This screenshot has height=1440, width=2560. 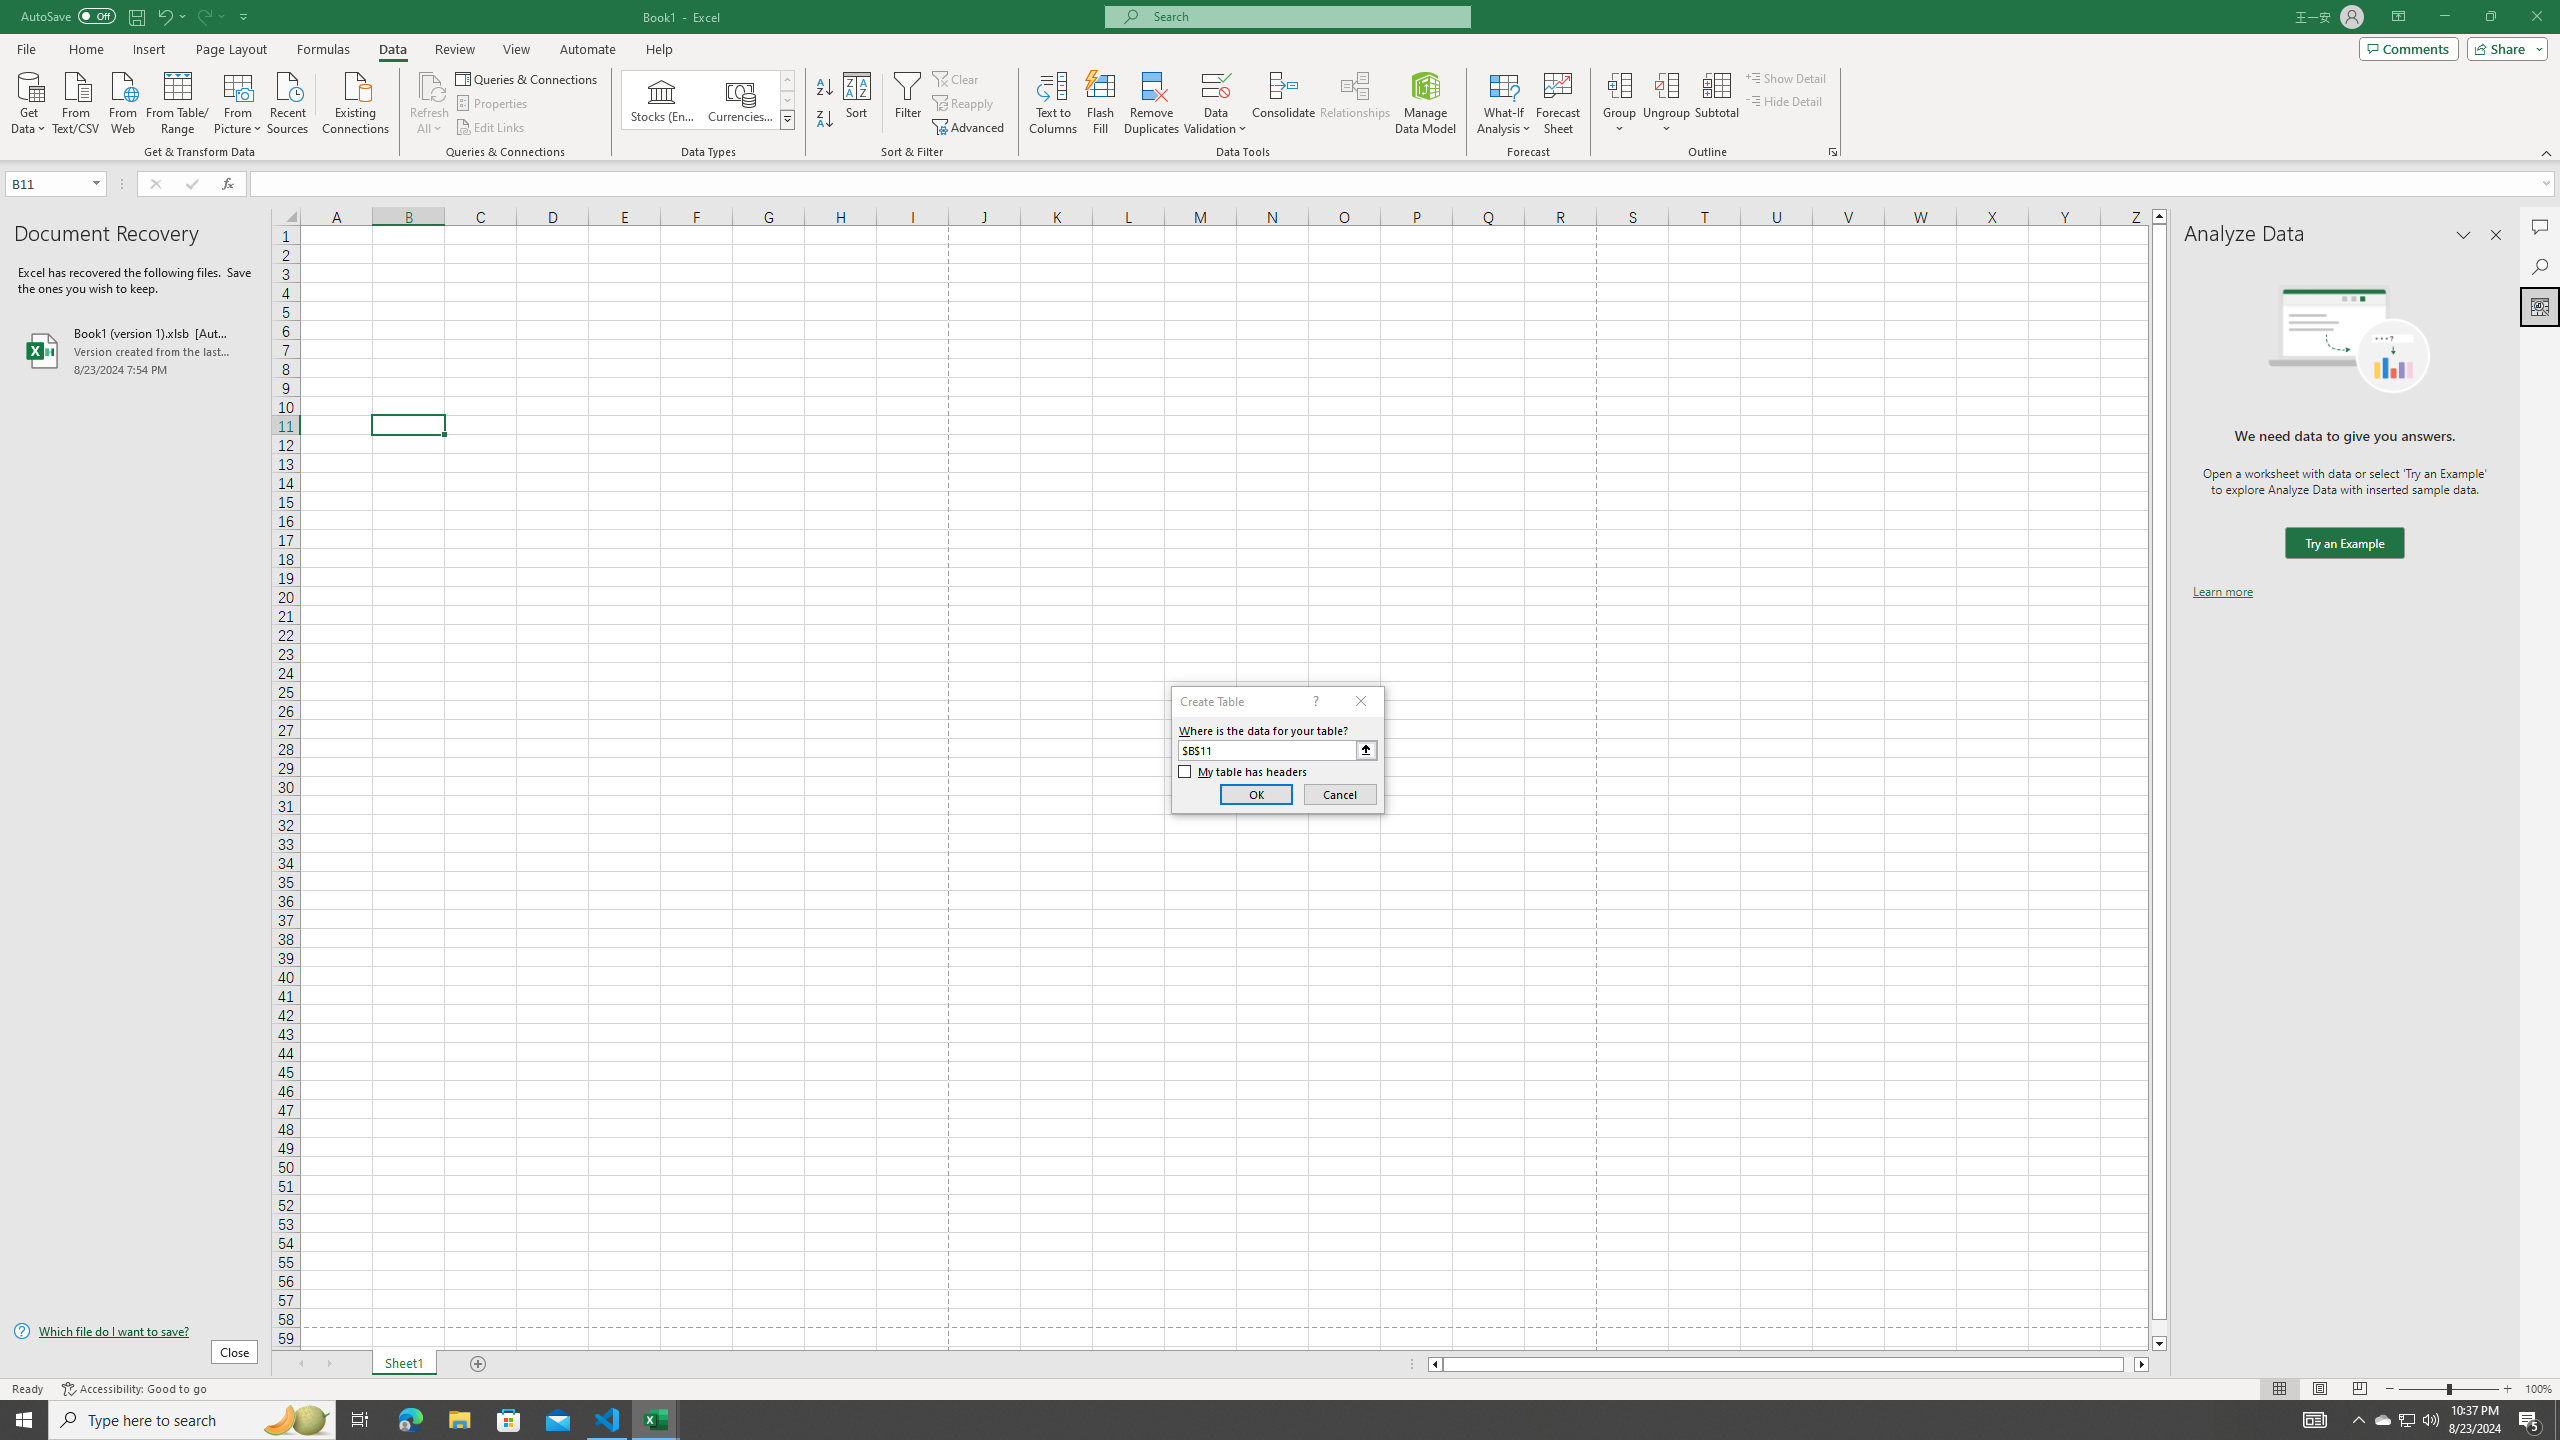 What do you see at coordinates (957, 78) in the screenshot?
I see `Clear` at bounding box center [957, 78].